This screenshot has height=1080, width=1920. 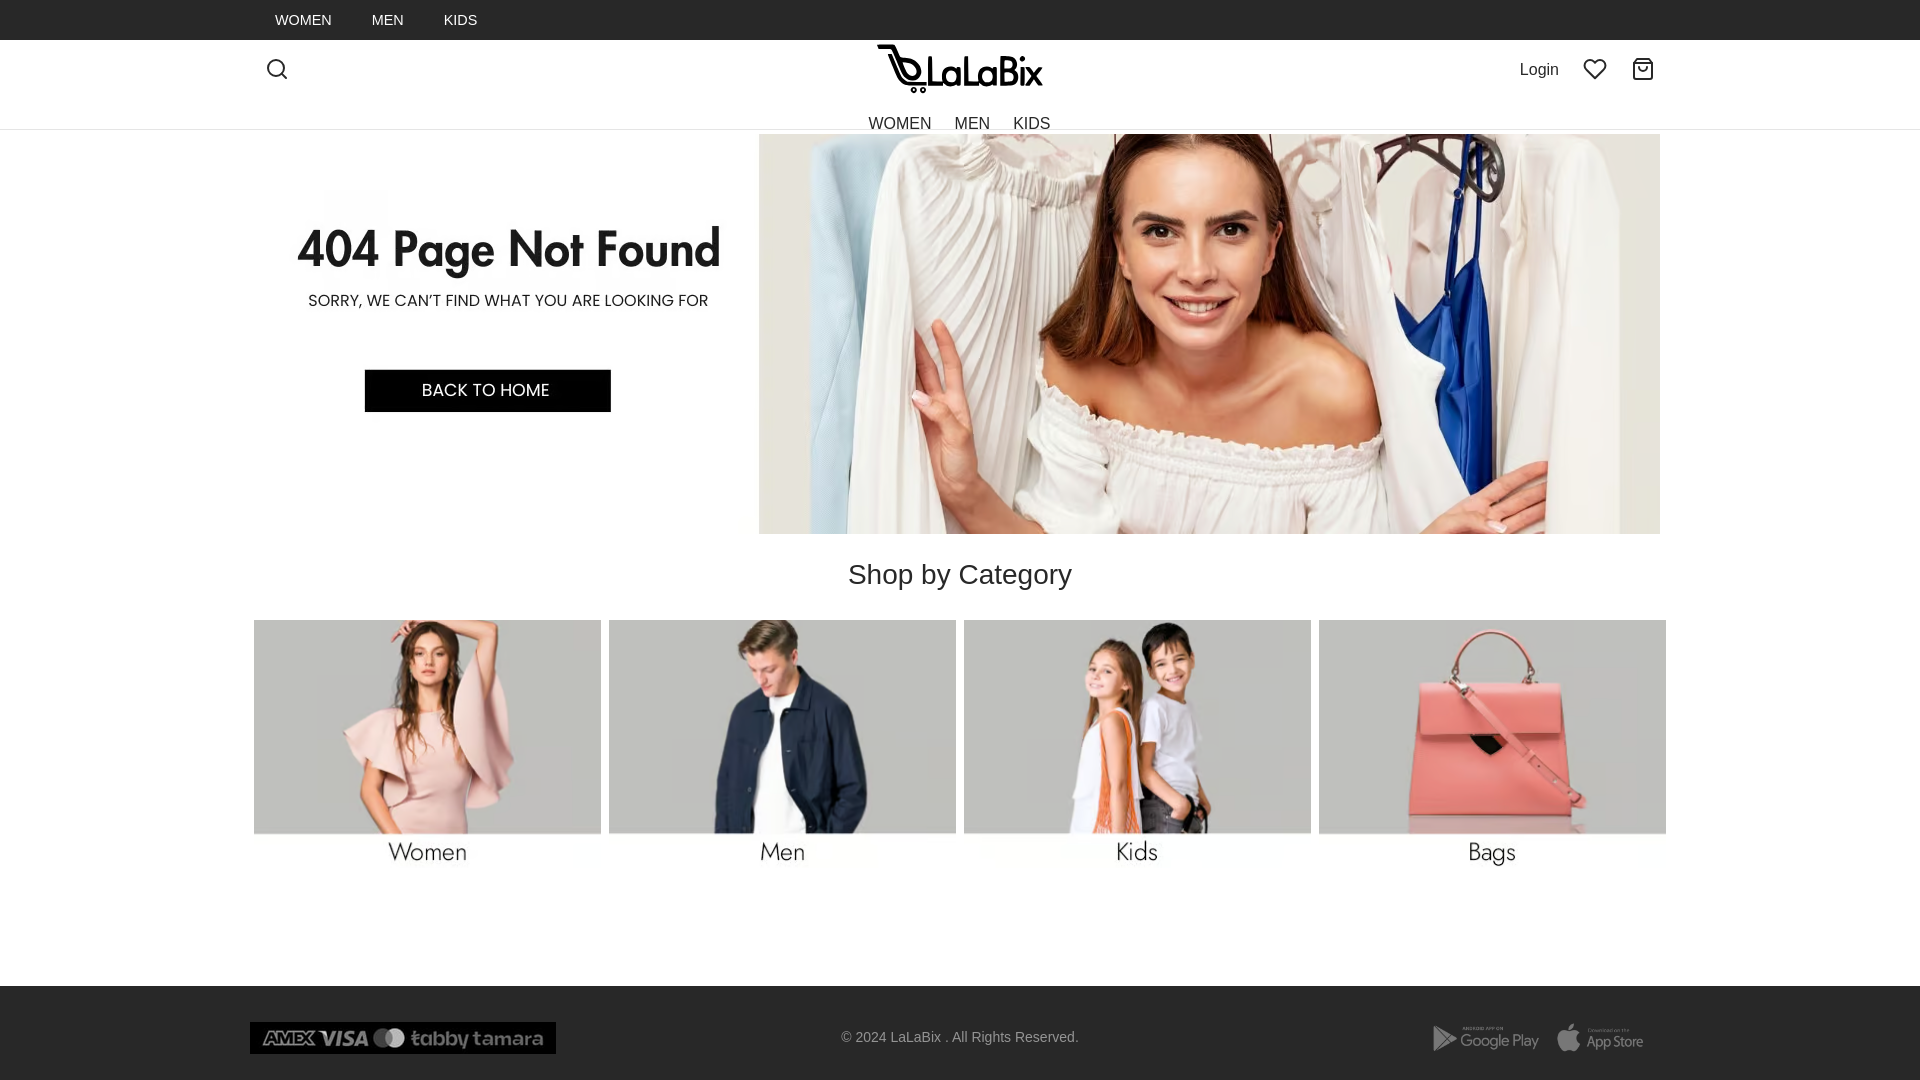 I want to click on KIDS, so click(x=1032, y=122).